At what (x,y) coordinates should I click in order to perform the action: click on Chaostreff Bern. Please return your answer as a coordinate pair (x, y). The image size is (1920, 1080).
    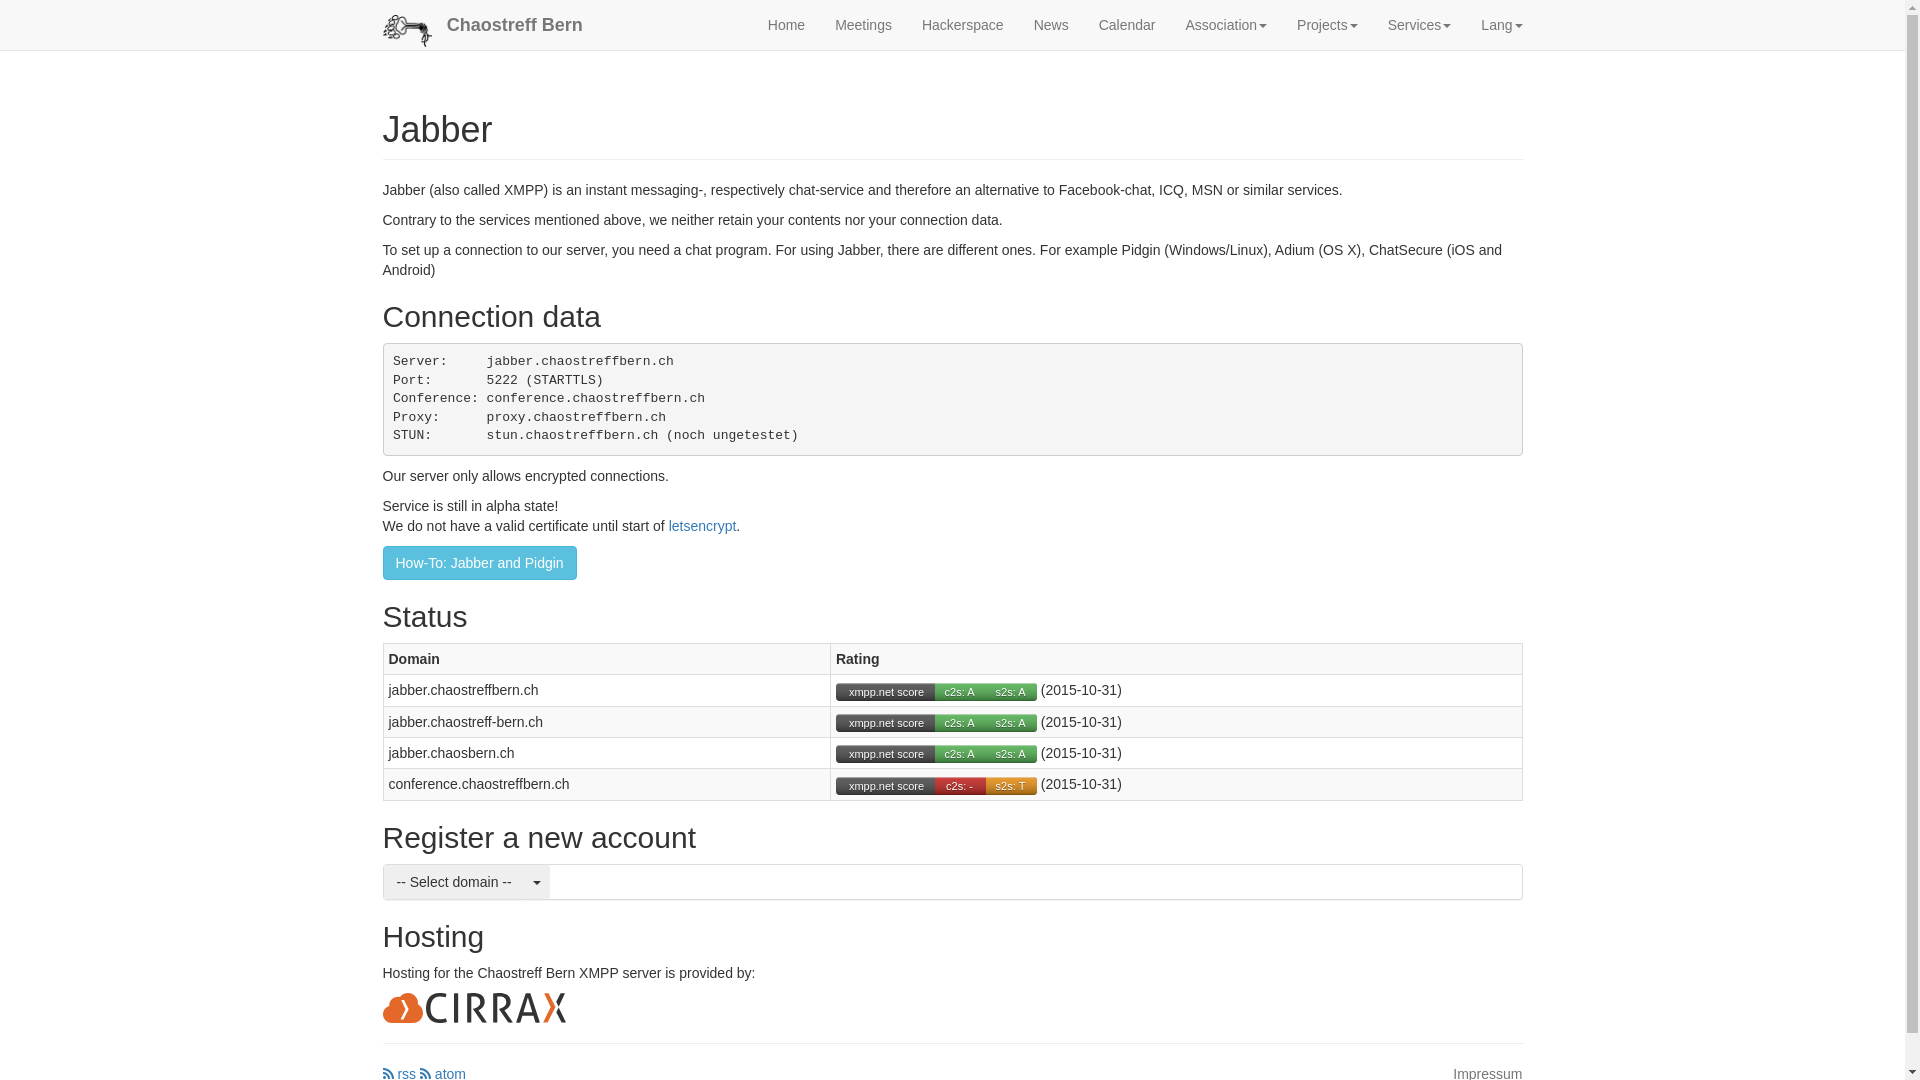
    Looking at the image, I should click on (515, 25).